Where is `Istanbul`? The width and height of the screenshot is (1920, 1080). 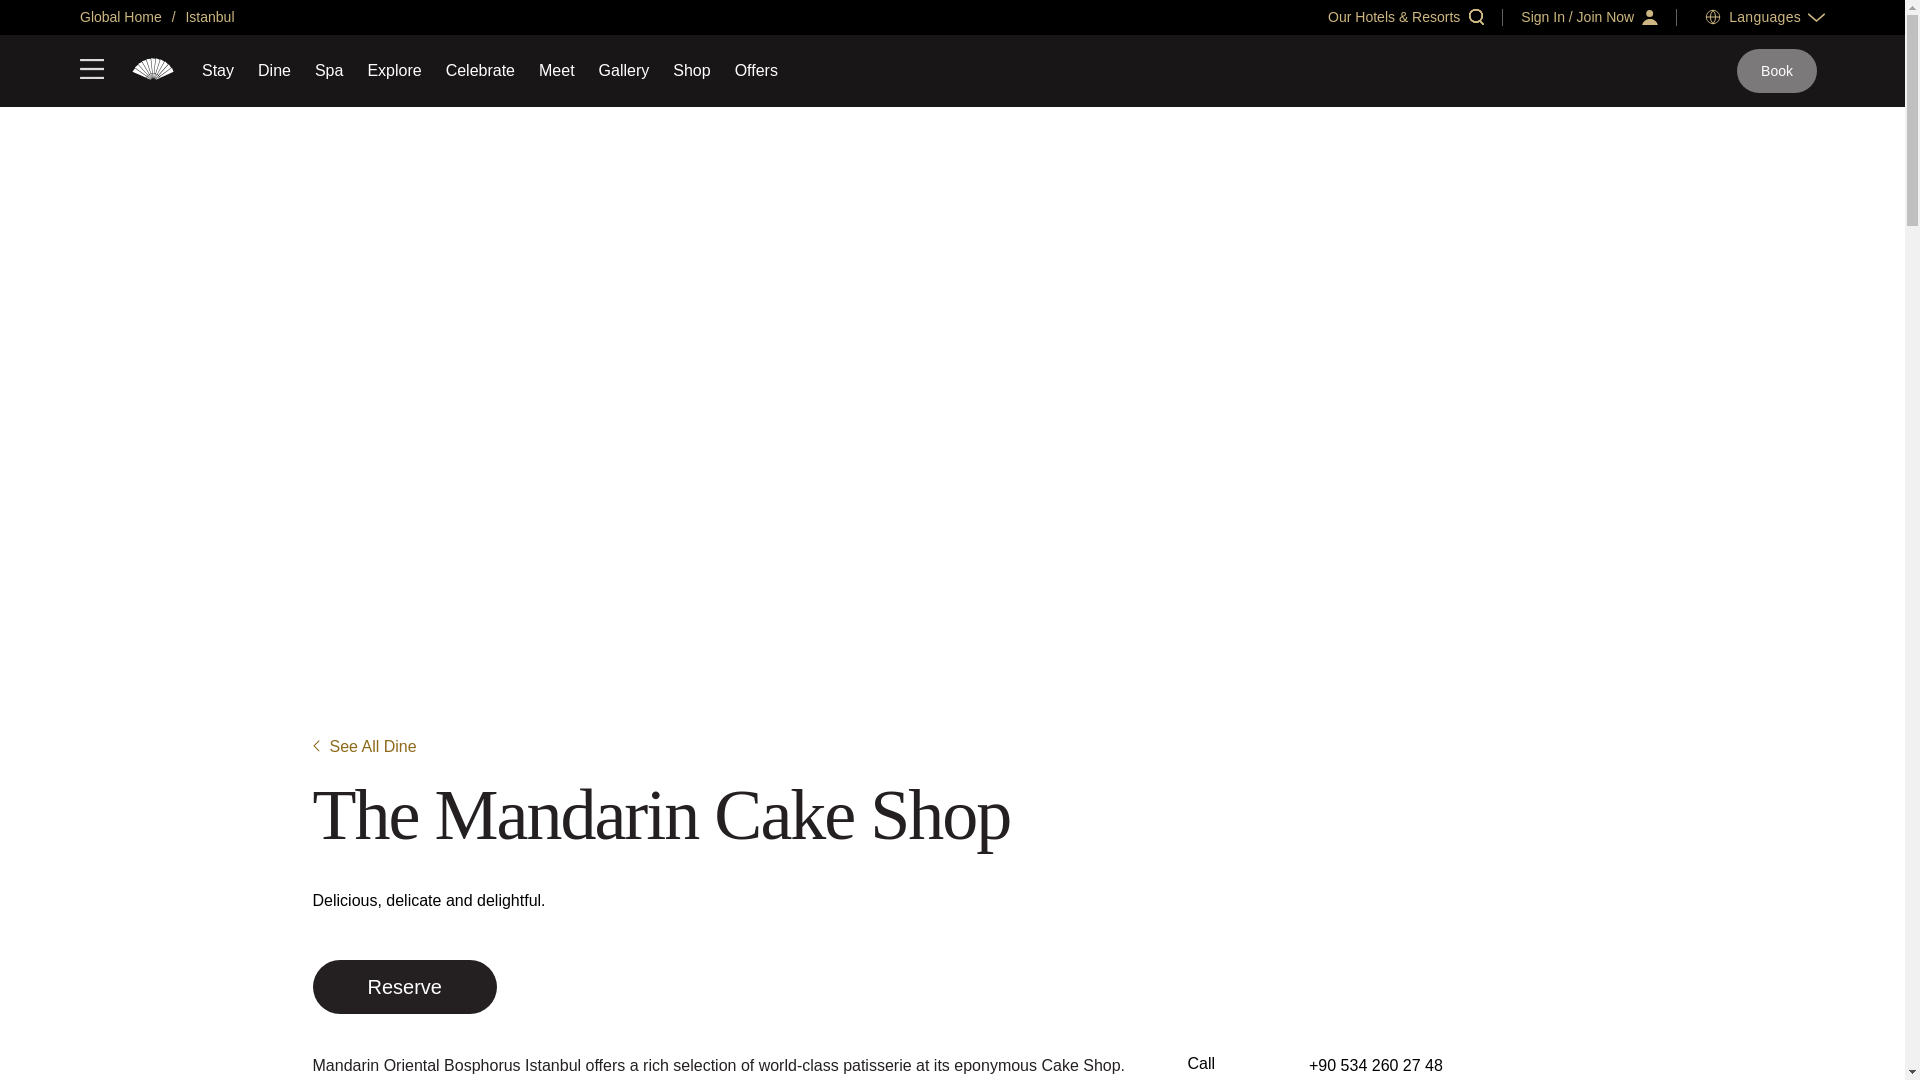
Istanbul is located at coordinates (209, 16).